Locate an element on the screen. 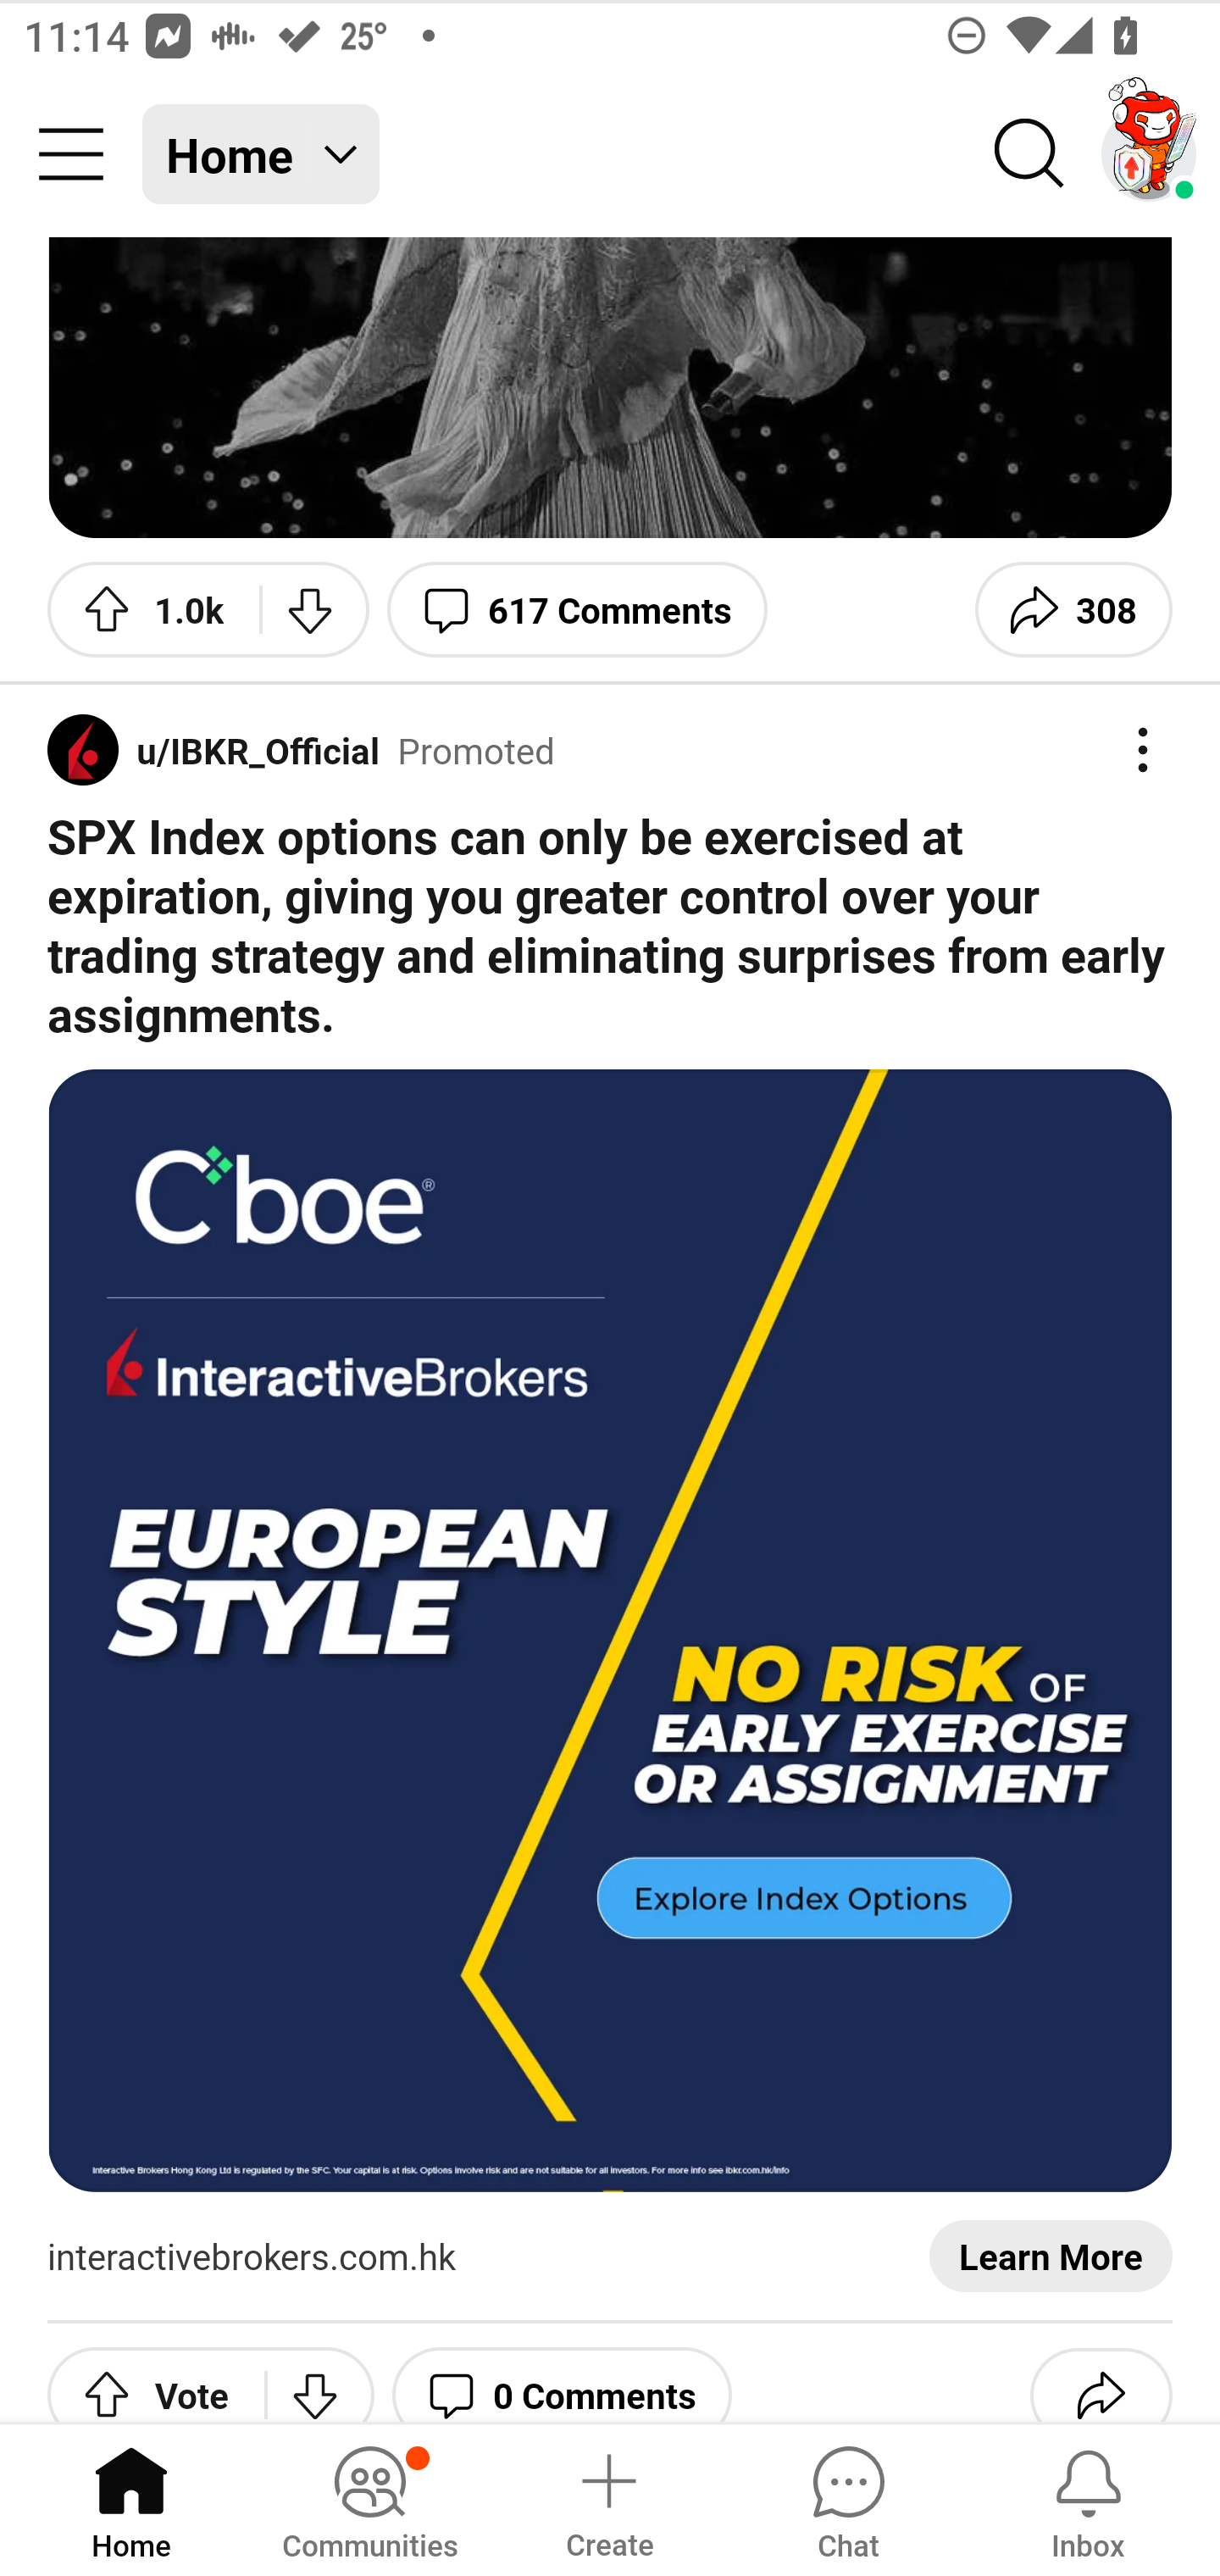 This screenshot has width=1220, height=2576. TestAppium002 account is located at coordinates (1149, 154).